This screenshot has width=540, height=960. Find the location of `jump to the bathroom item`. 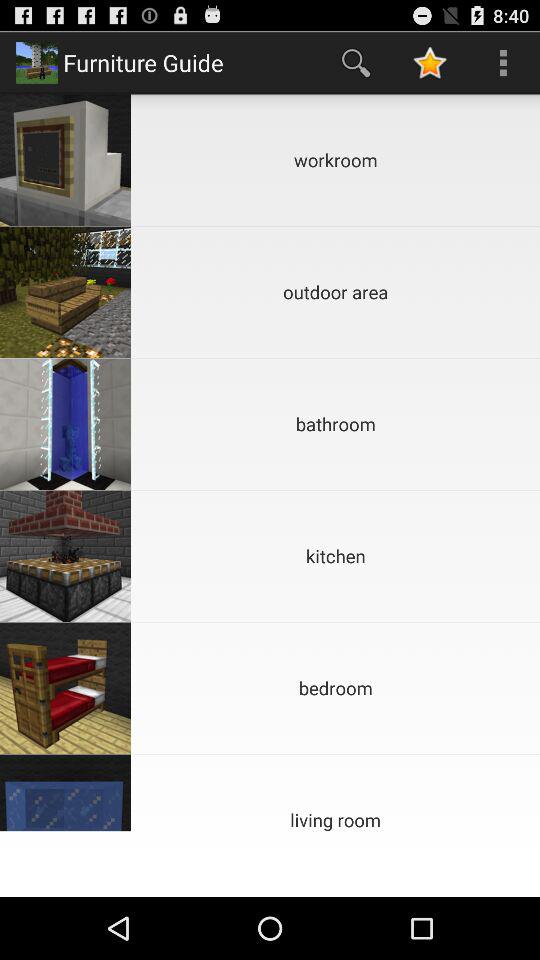

jump to the bathroom item is located at coordinates (336, 424).